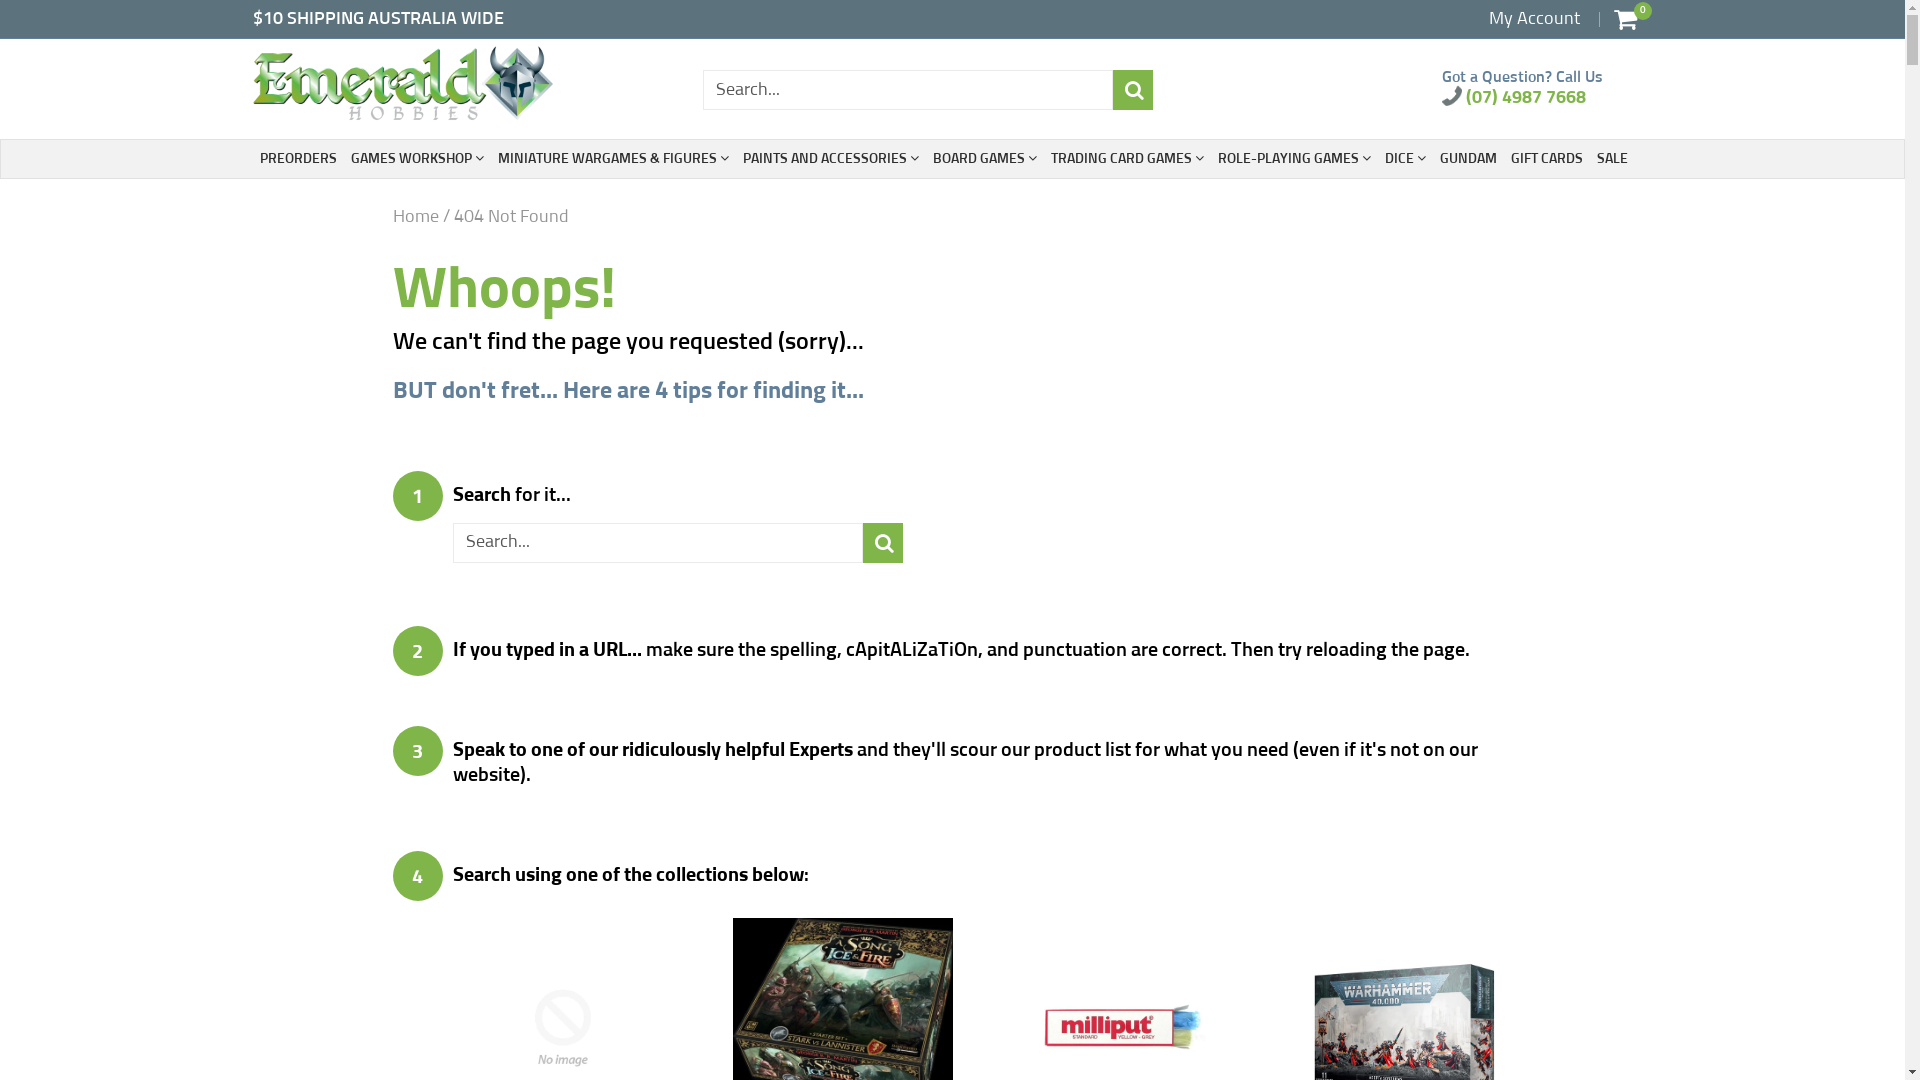 This screenshot has width=1920, height=1080. I want to click on PAINTS AND ACCESSORIES, so click(830, 159).